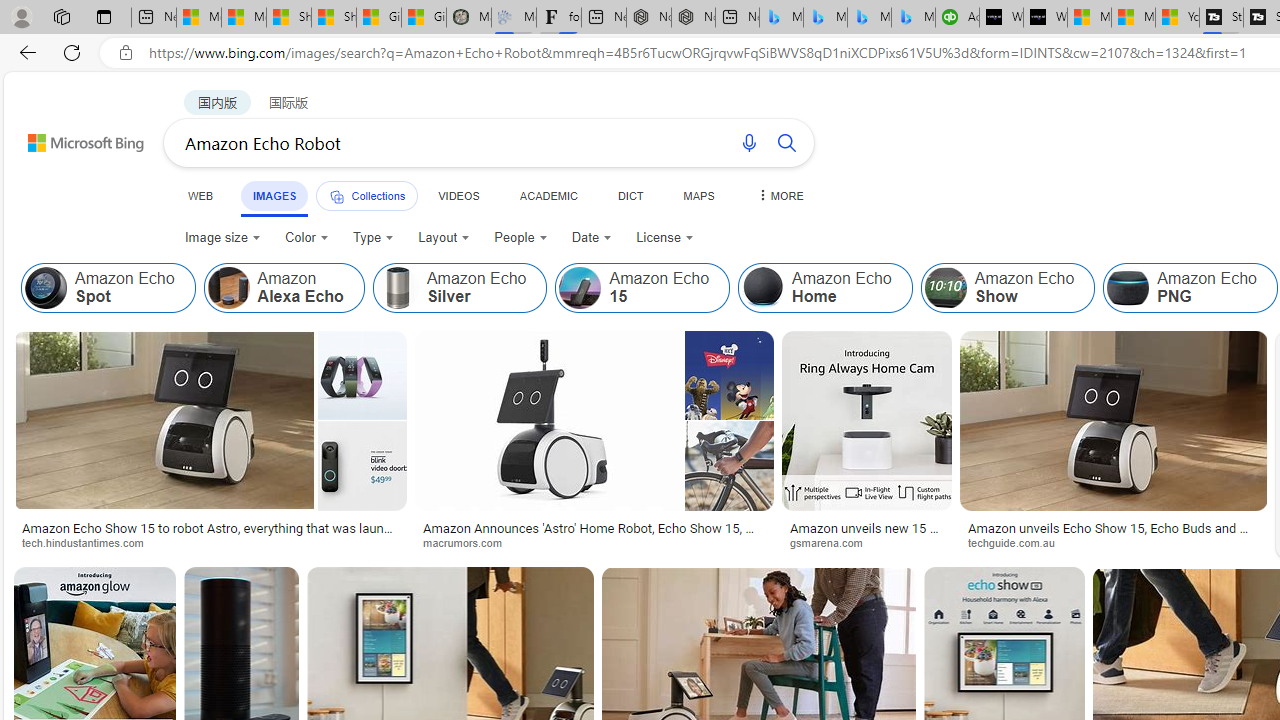 This screenshot has width=1280, height=720. What do you see at coordinates (222, 238) in the screenshot?
I see `Image size` at bounding box center [222, 238].